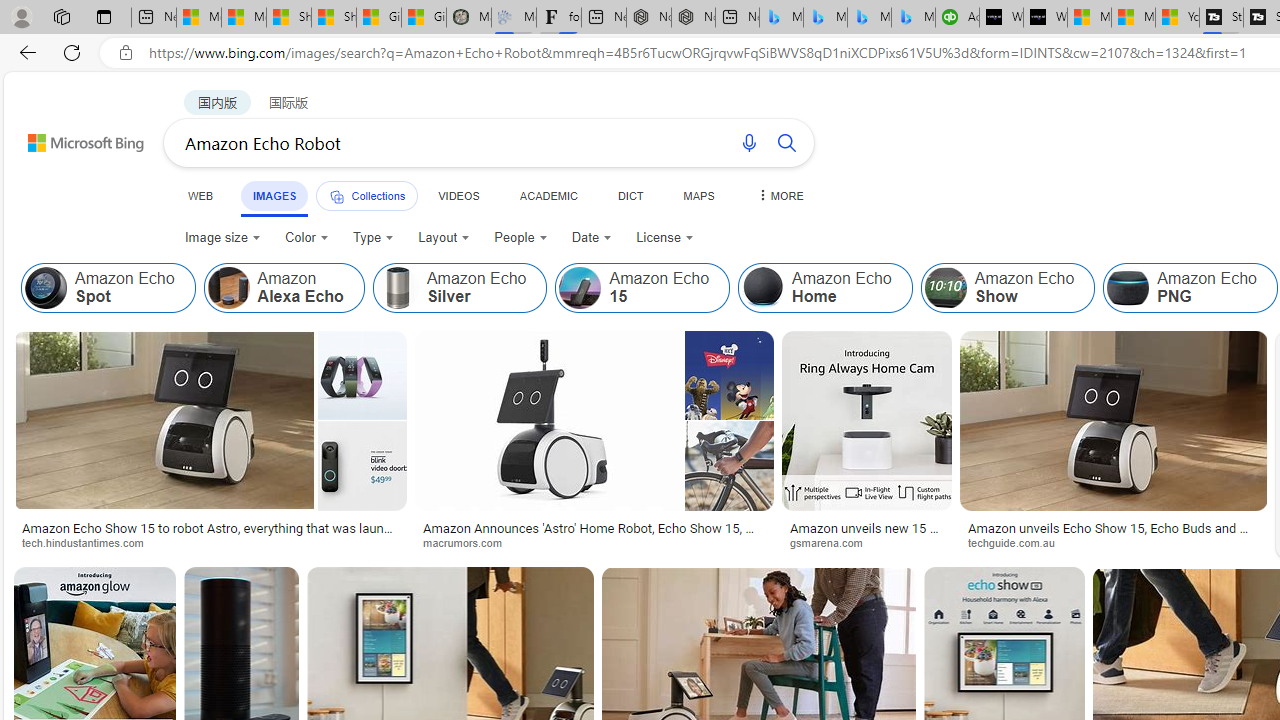 This screenshot has width=1280, height=720. What do you see at coordinates (222, 238) in the screenshot?
I see `Image size` at bounding box center [222, 238].